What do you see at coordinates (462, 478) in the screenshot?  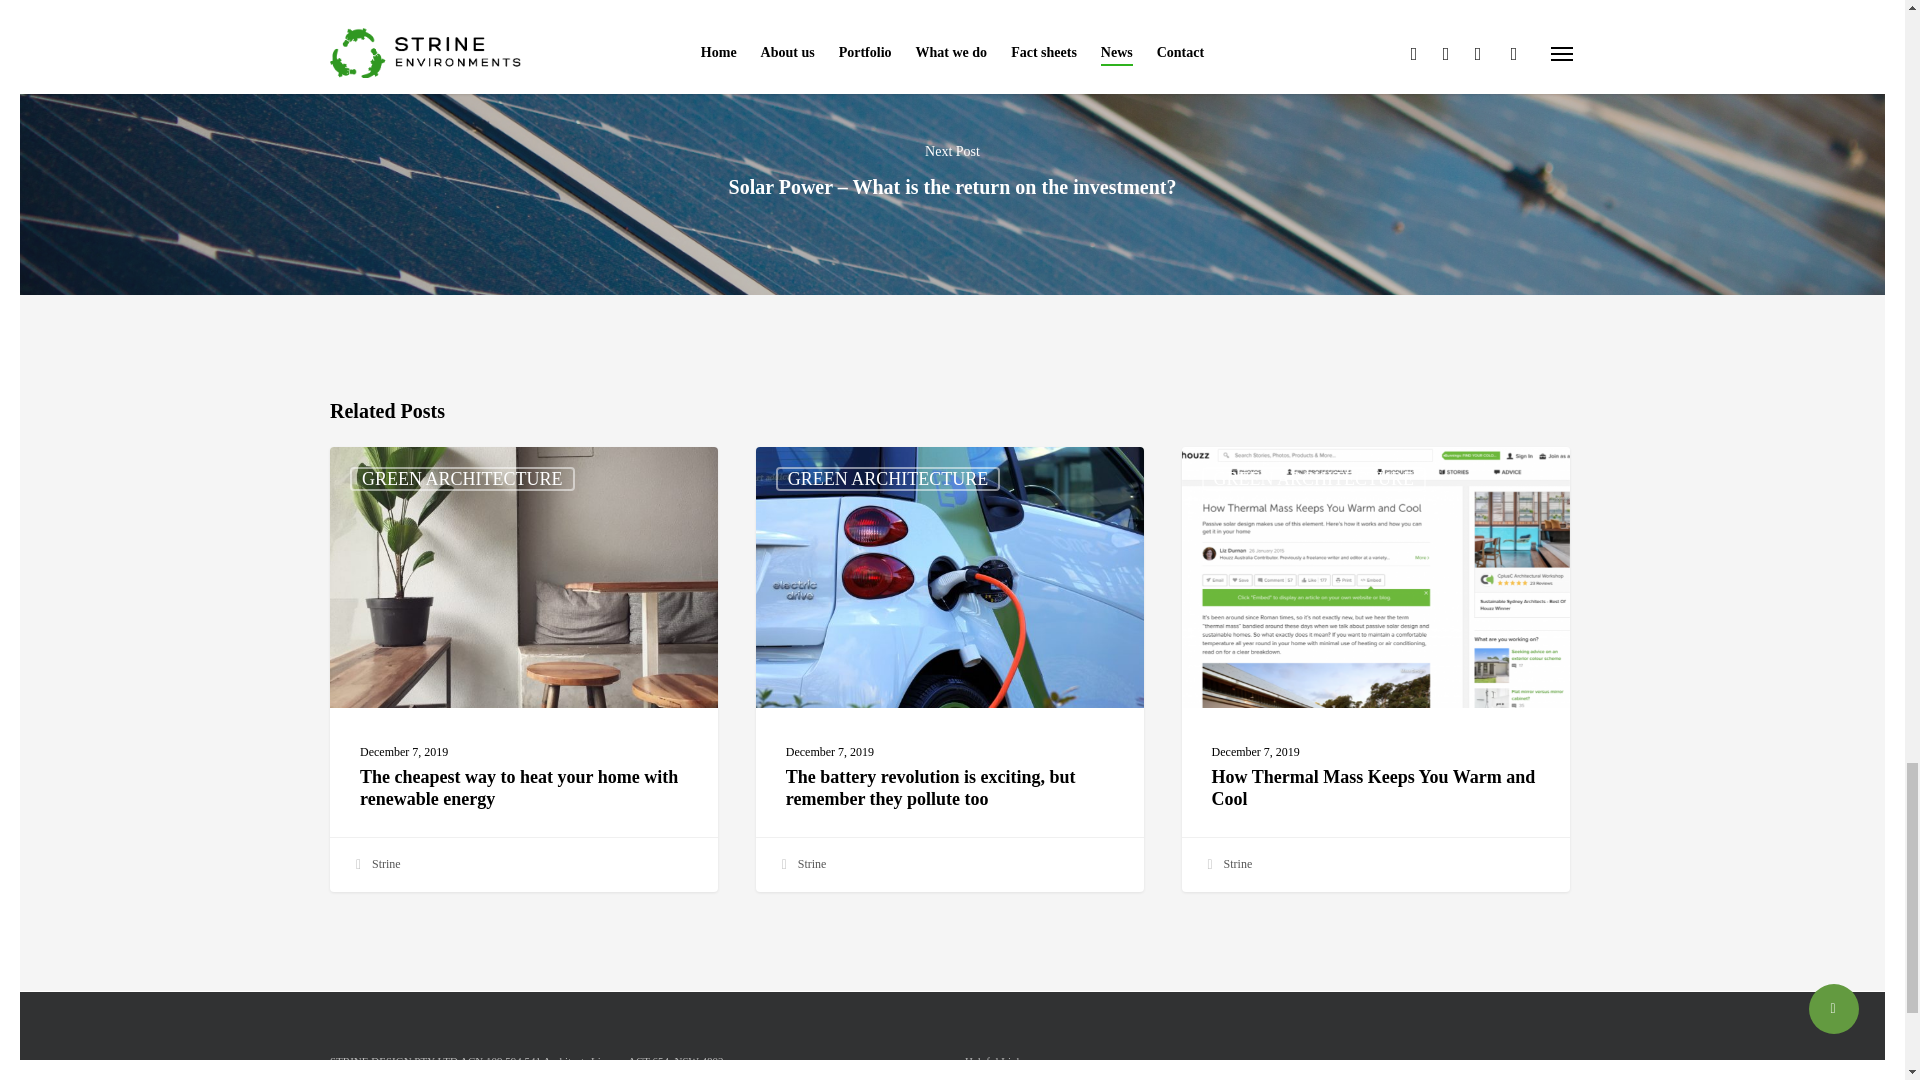 I see `GREEN ARCHITECTURE` at bounding box center [462, 478].